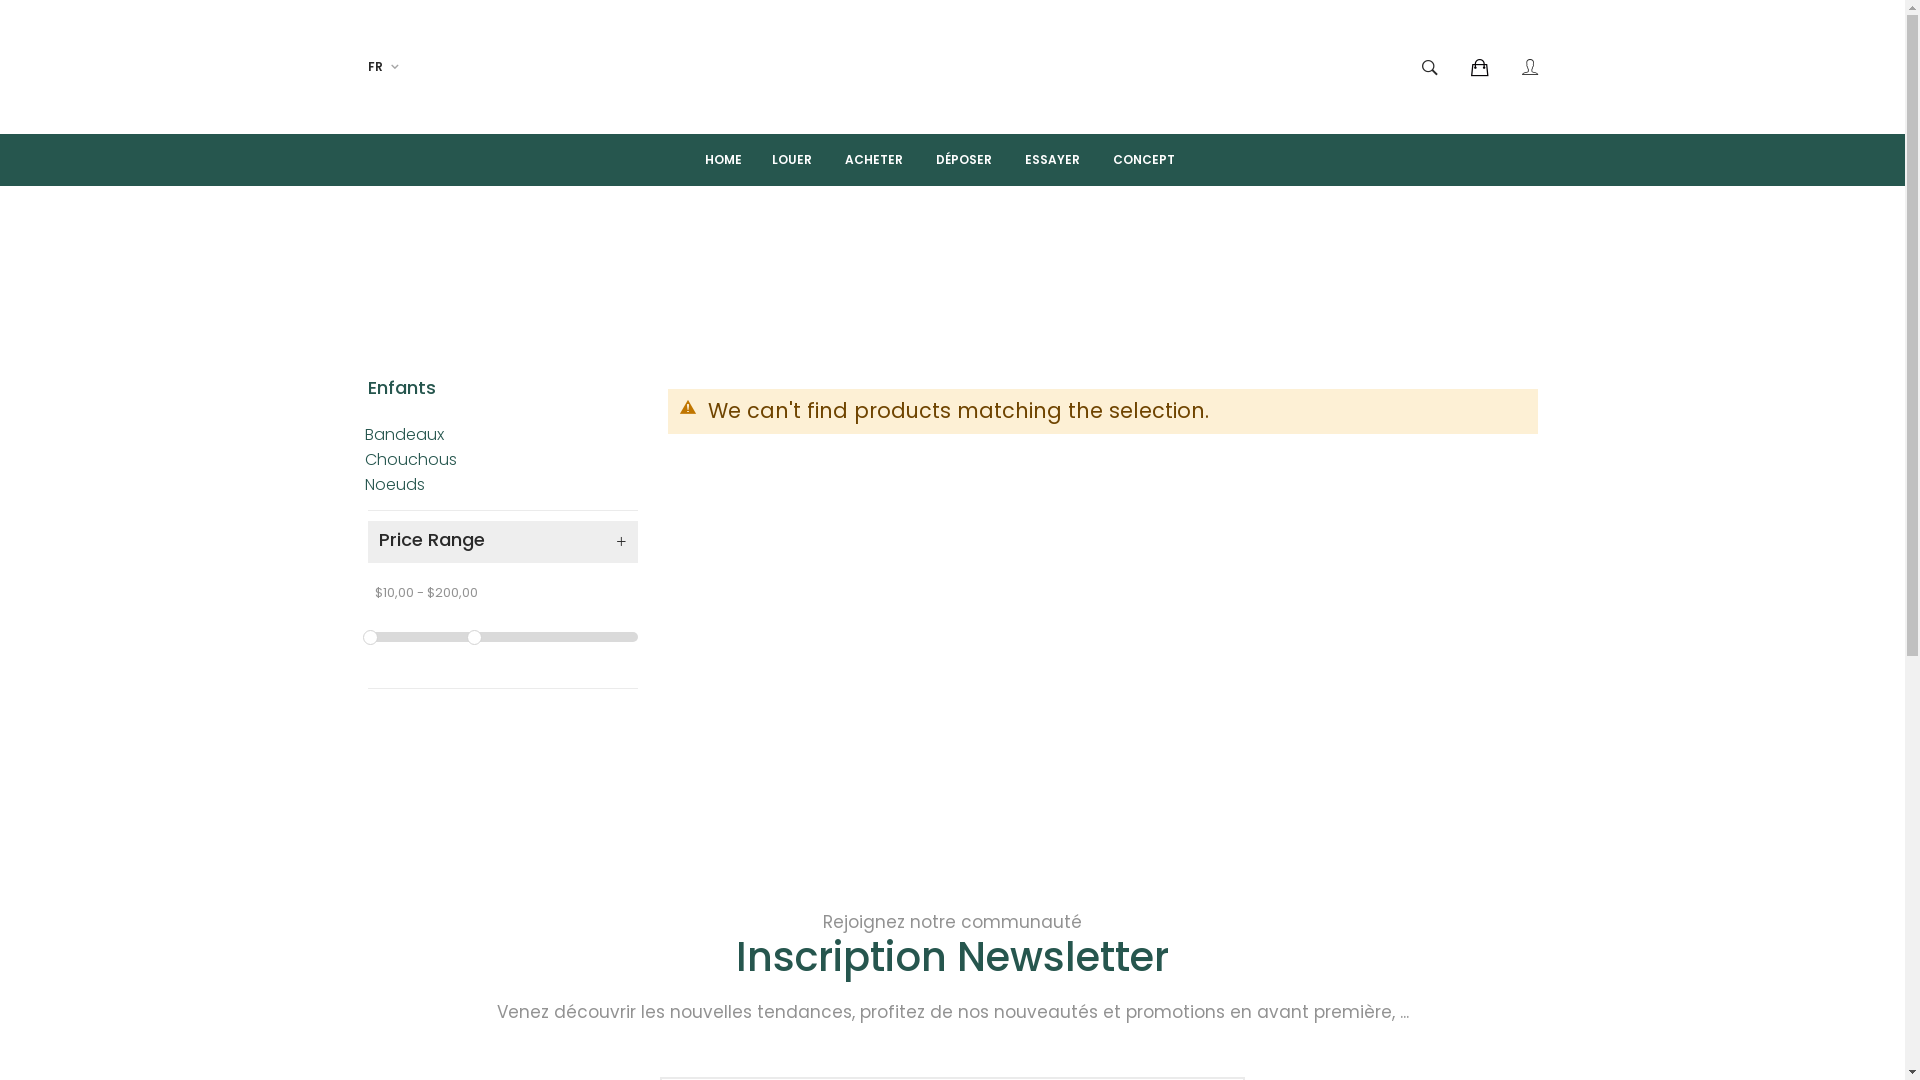  I want to click on Bandeaux, so click(404, 434).